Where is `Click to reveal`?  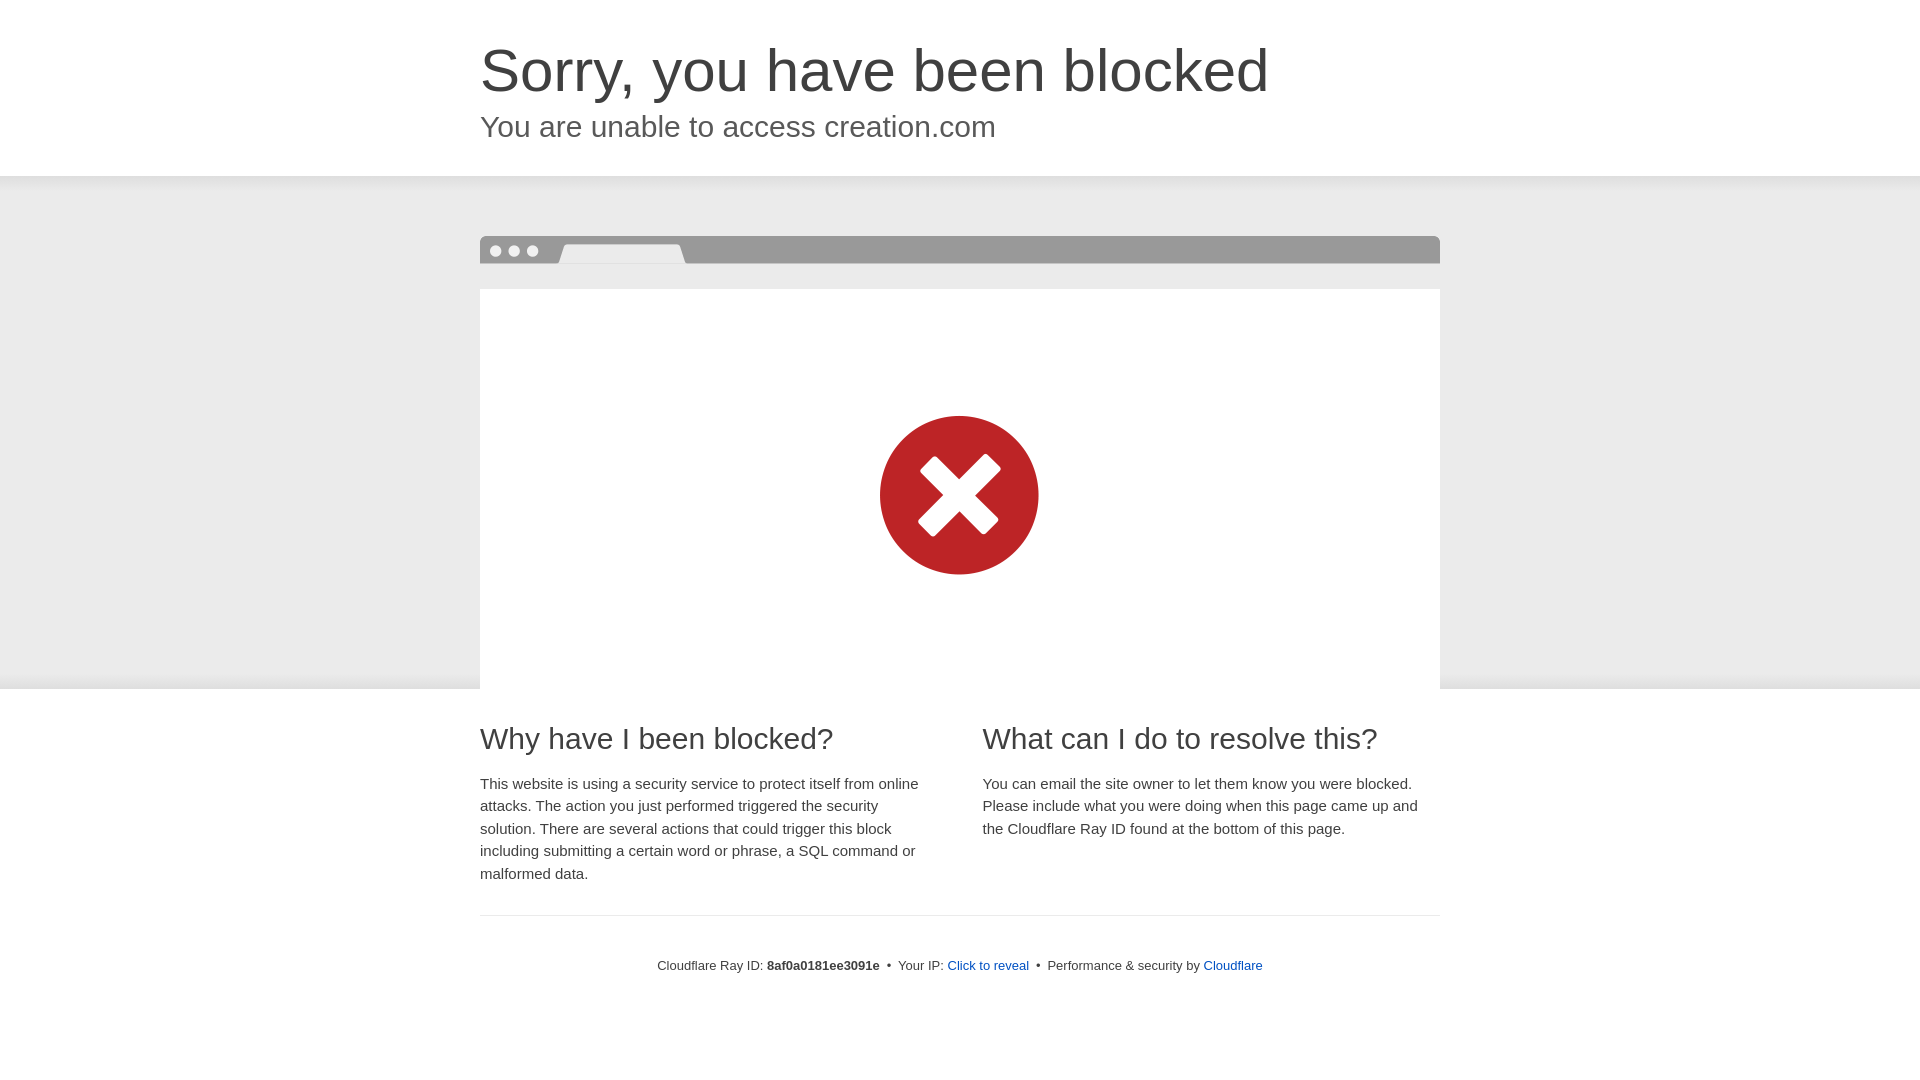
Click to reveal is located at coordinates (988, 966).